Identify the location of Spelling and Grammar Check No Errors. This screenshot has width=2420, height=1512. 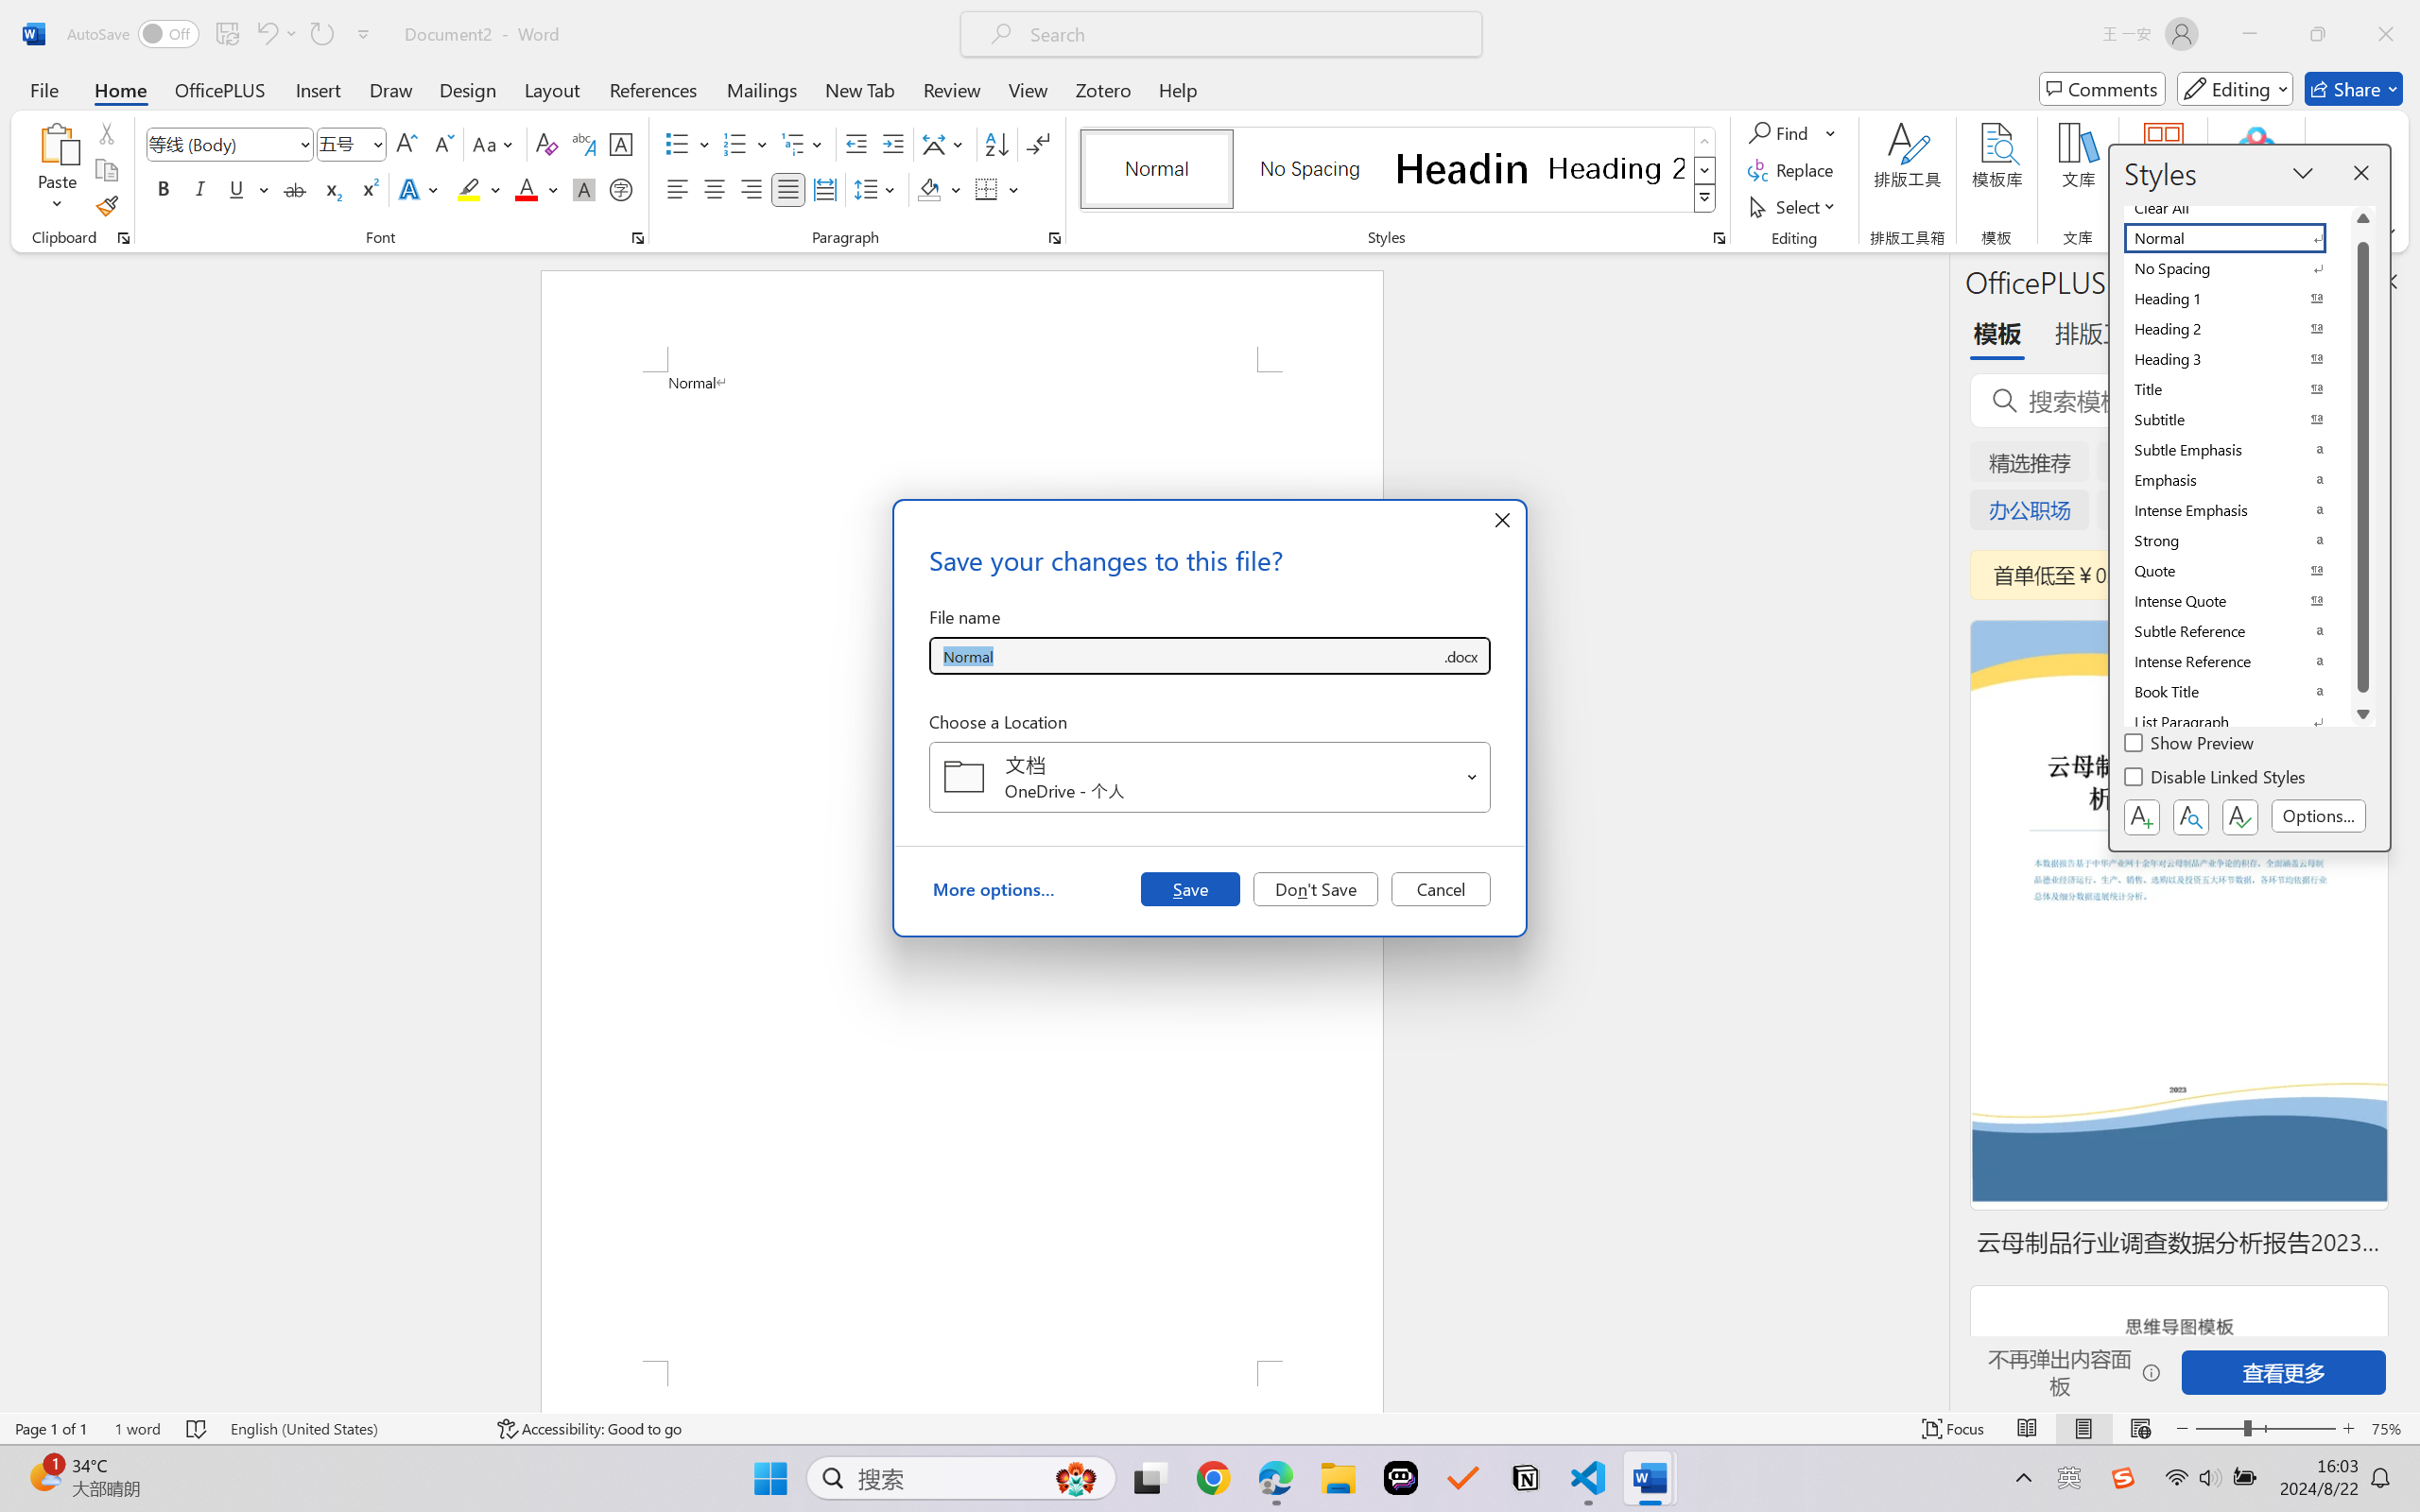
(198, 1429).